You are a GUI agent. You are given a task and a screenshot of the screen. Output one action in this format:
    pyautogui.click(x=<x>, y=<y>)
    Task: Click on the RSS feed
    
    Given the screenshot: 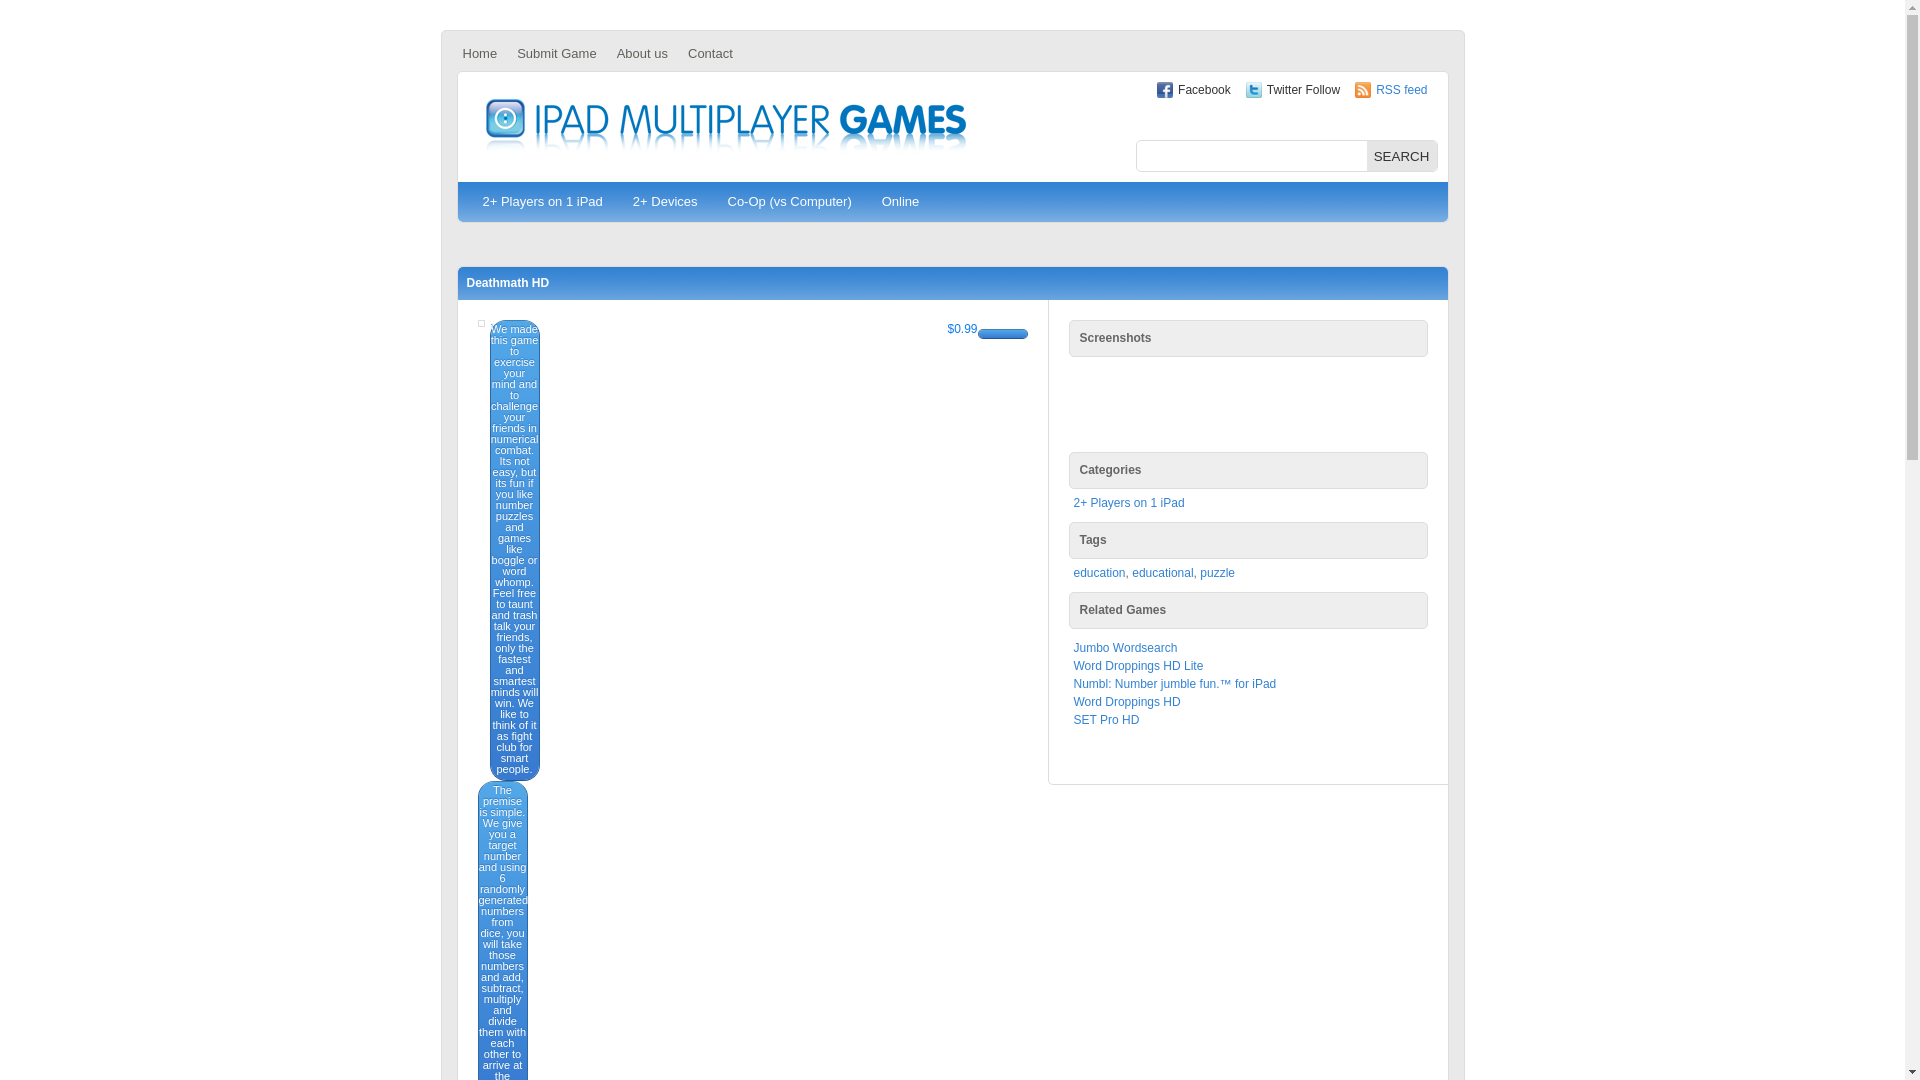 What is the action you would take?
    pyautogui.click(x=1401, y=90)
    